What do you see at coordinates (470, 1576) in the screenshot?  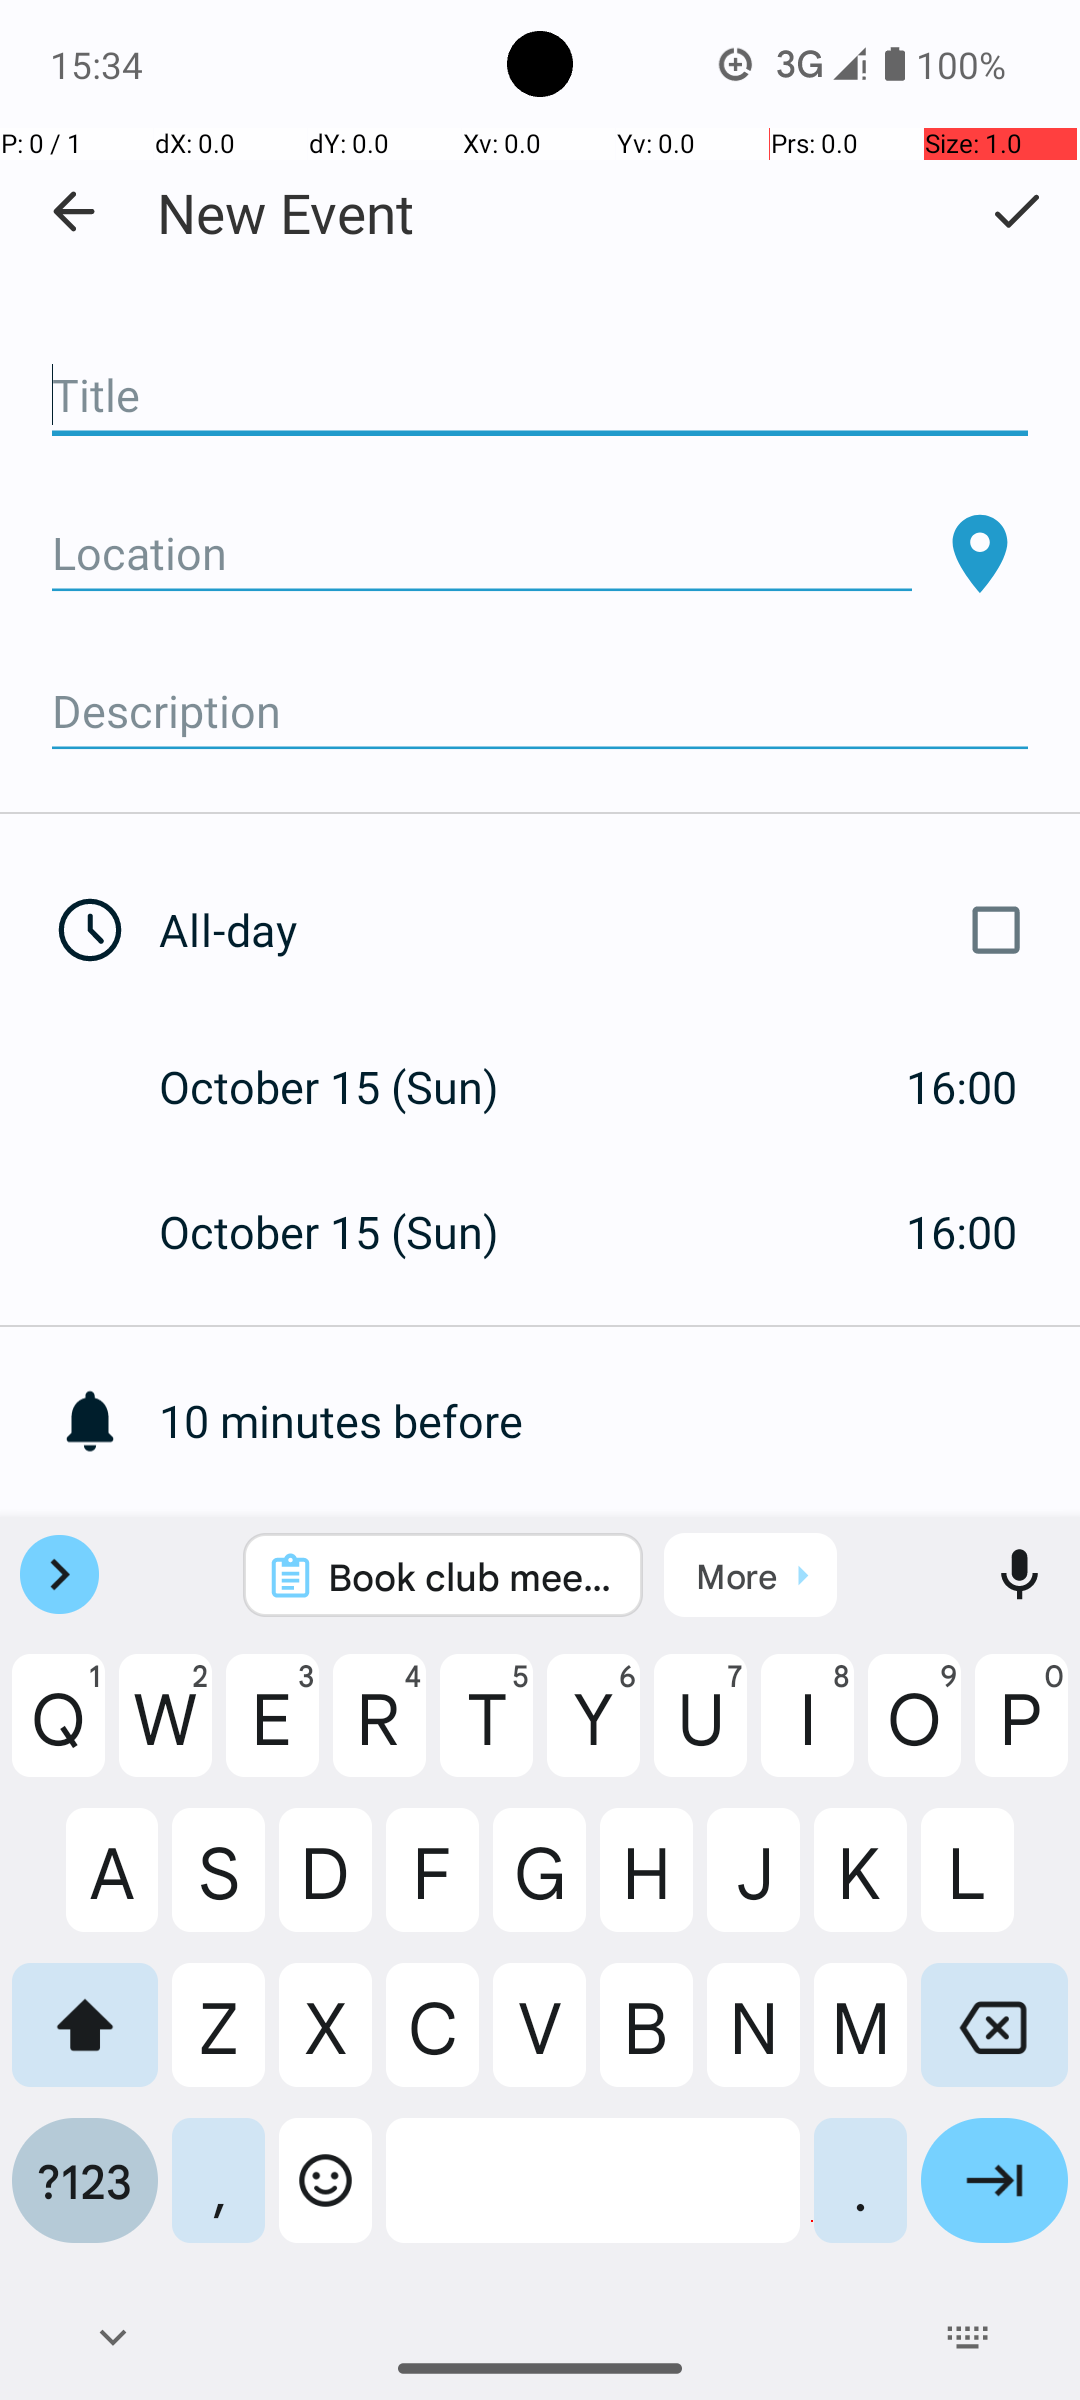 I see `Book club meets next Tuesday to discuss '1984'.` at bounding box center [470, 1576].